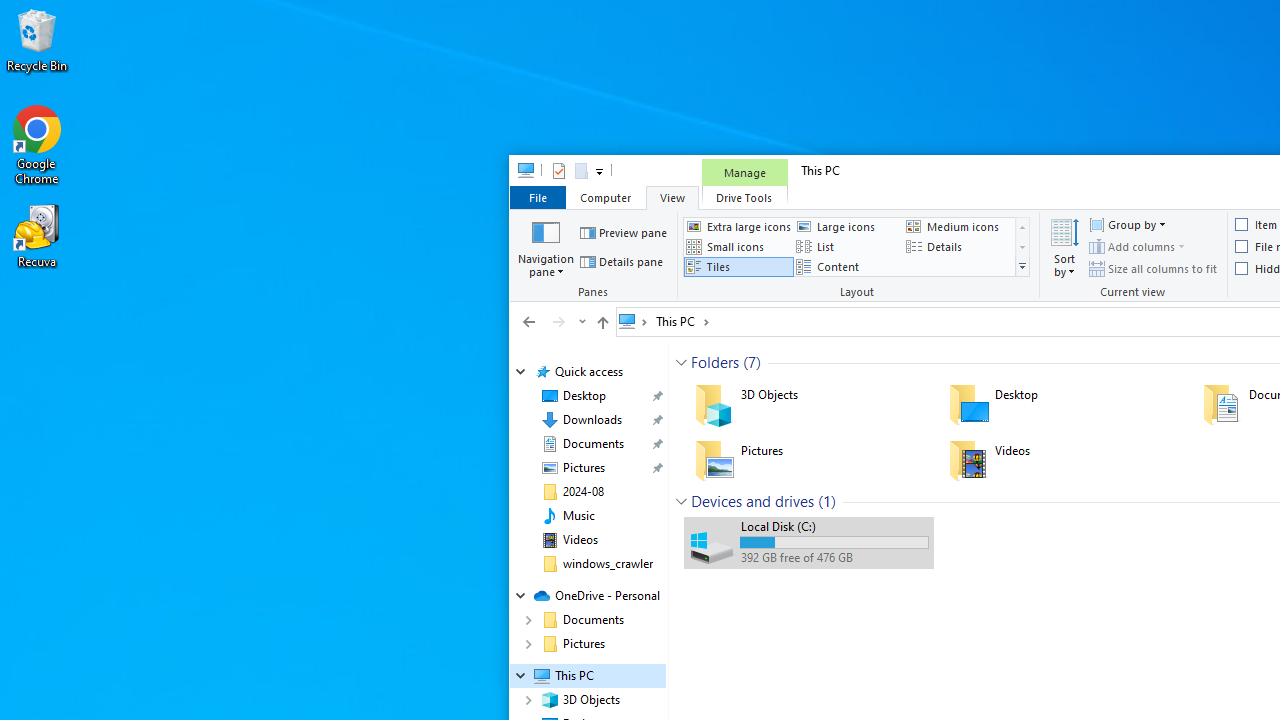  I want to click on Group by, so click(1126, 224).